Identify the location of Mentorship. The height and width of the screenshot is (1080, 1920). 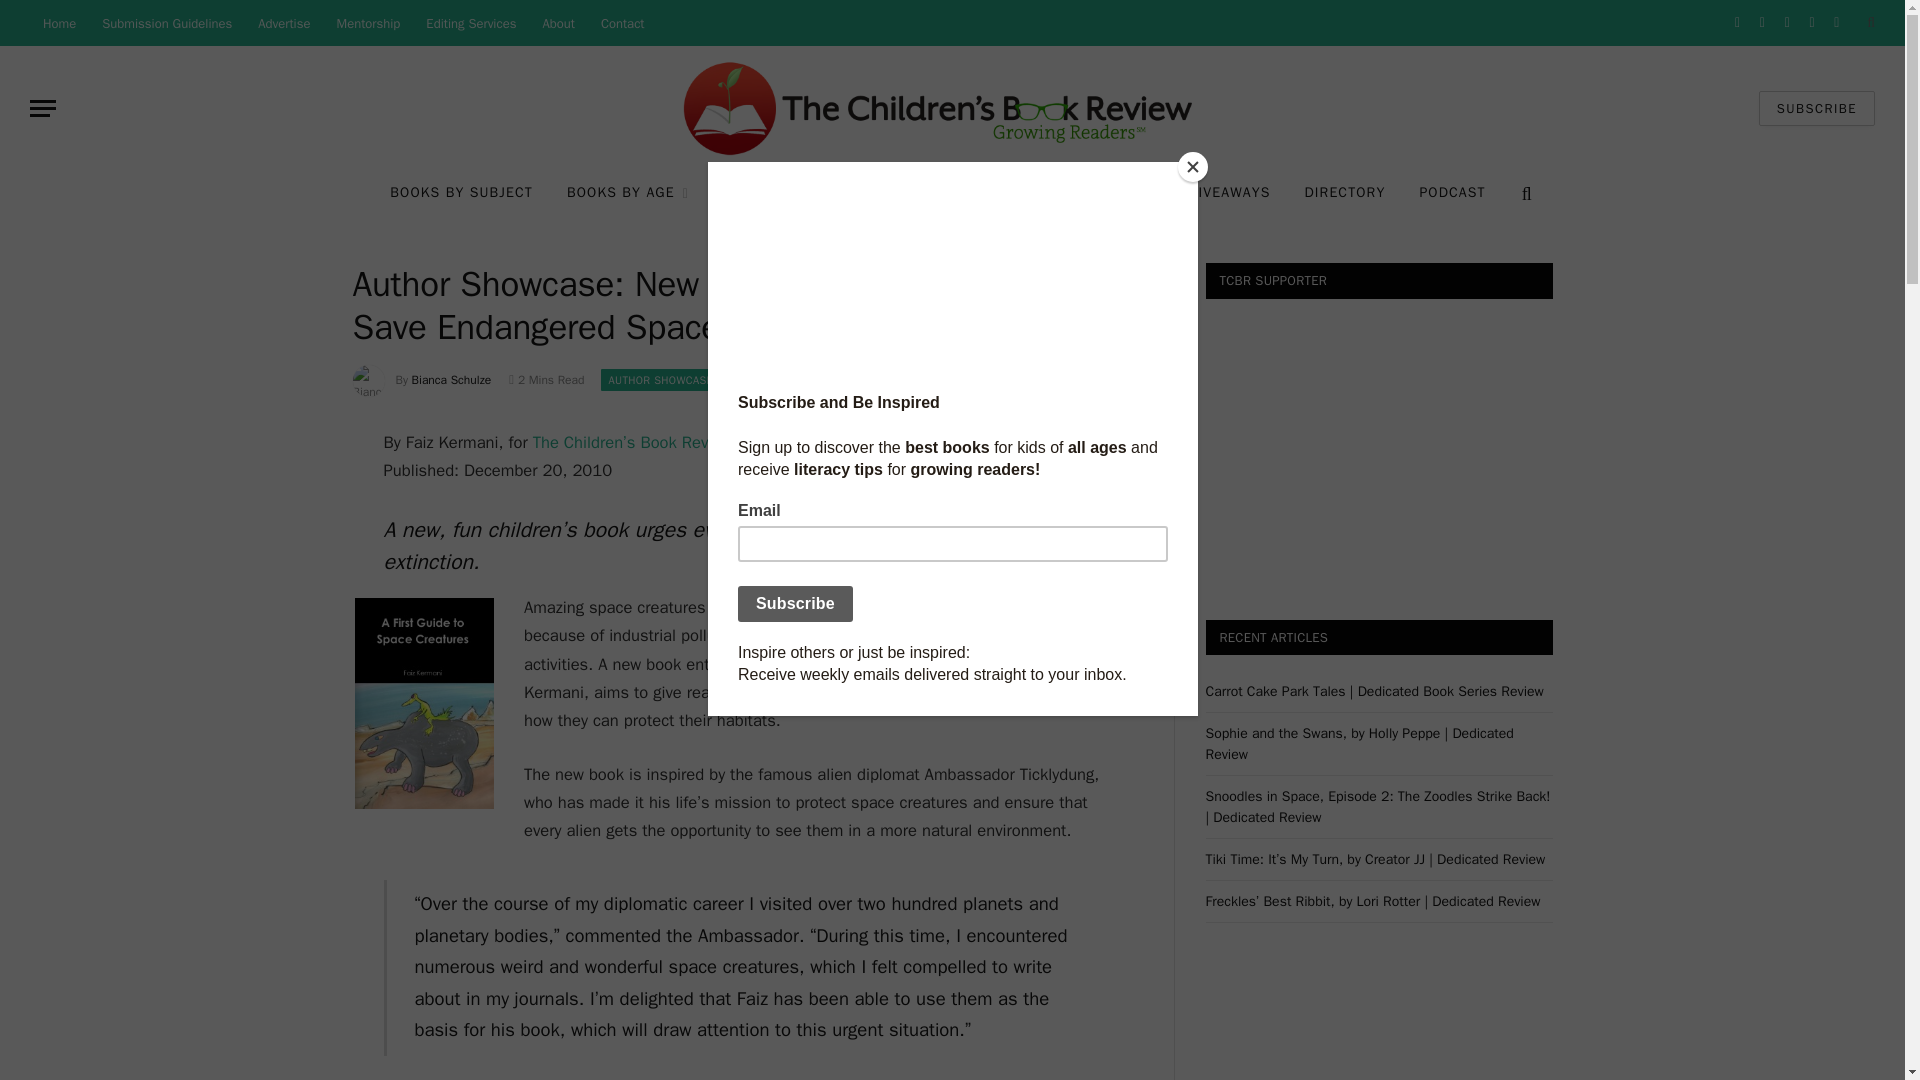
(369, 23).